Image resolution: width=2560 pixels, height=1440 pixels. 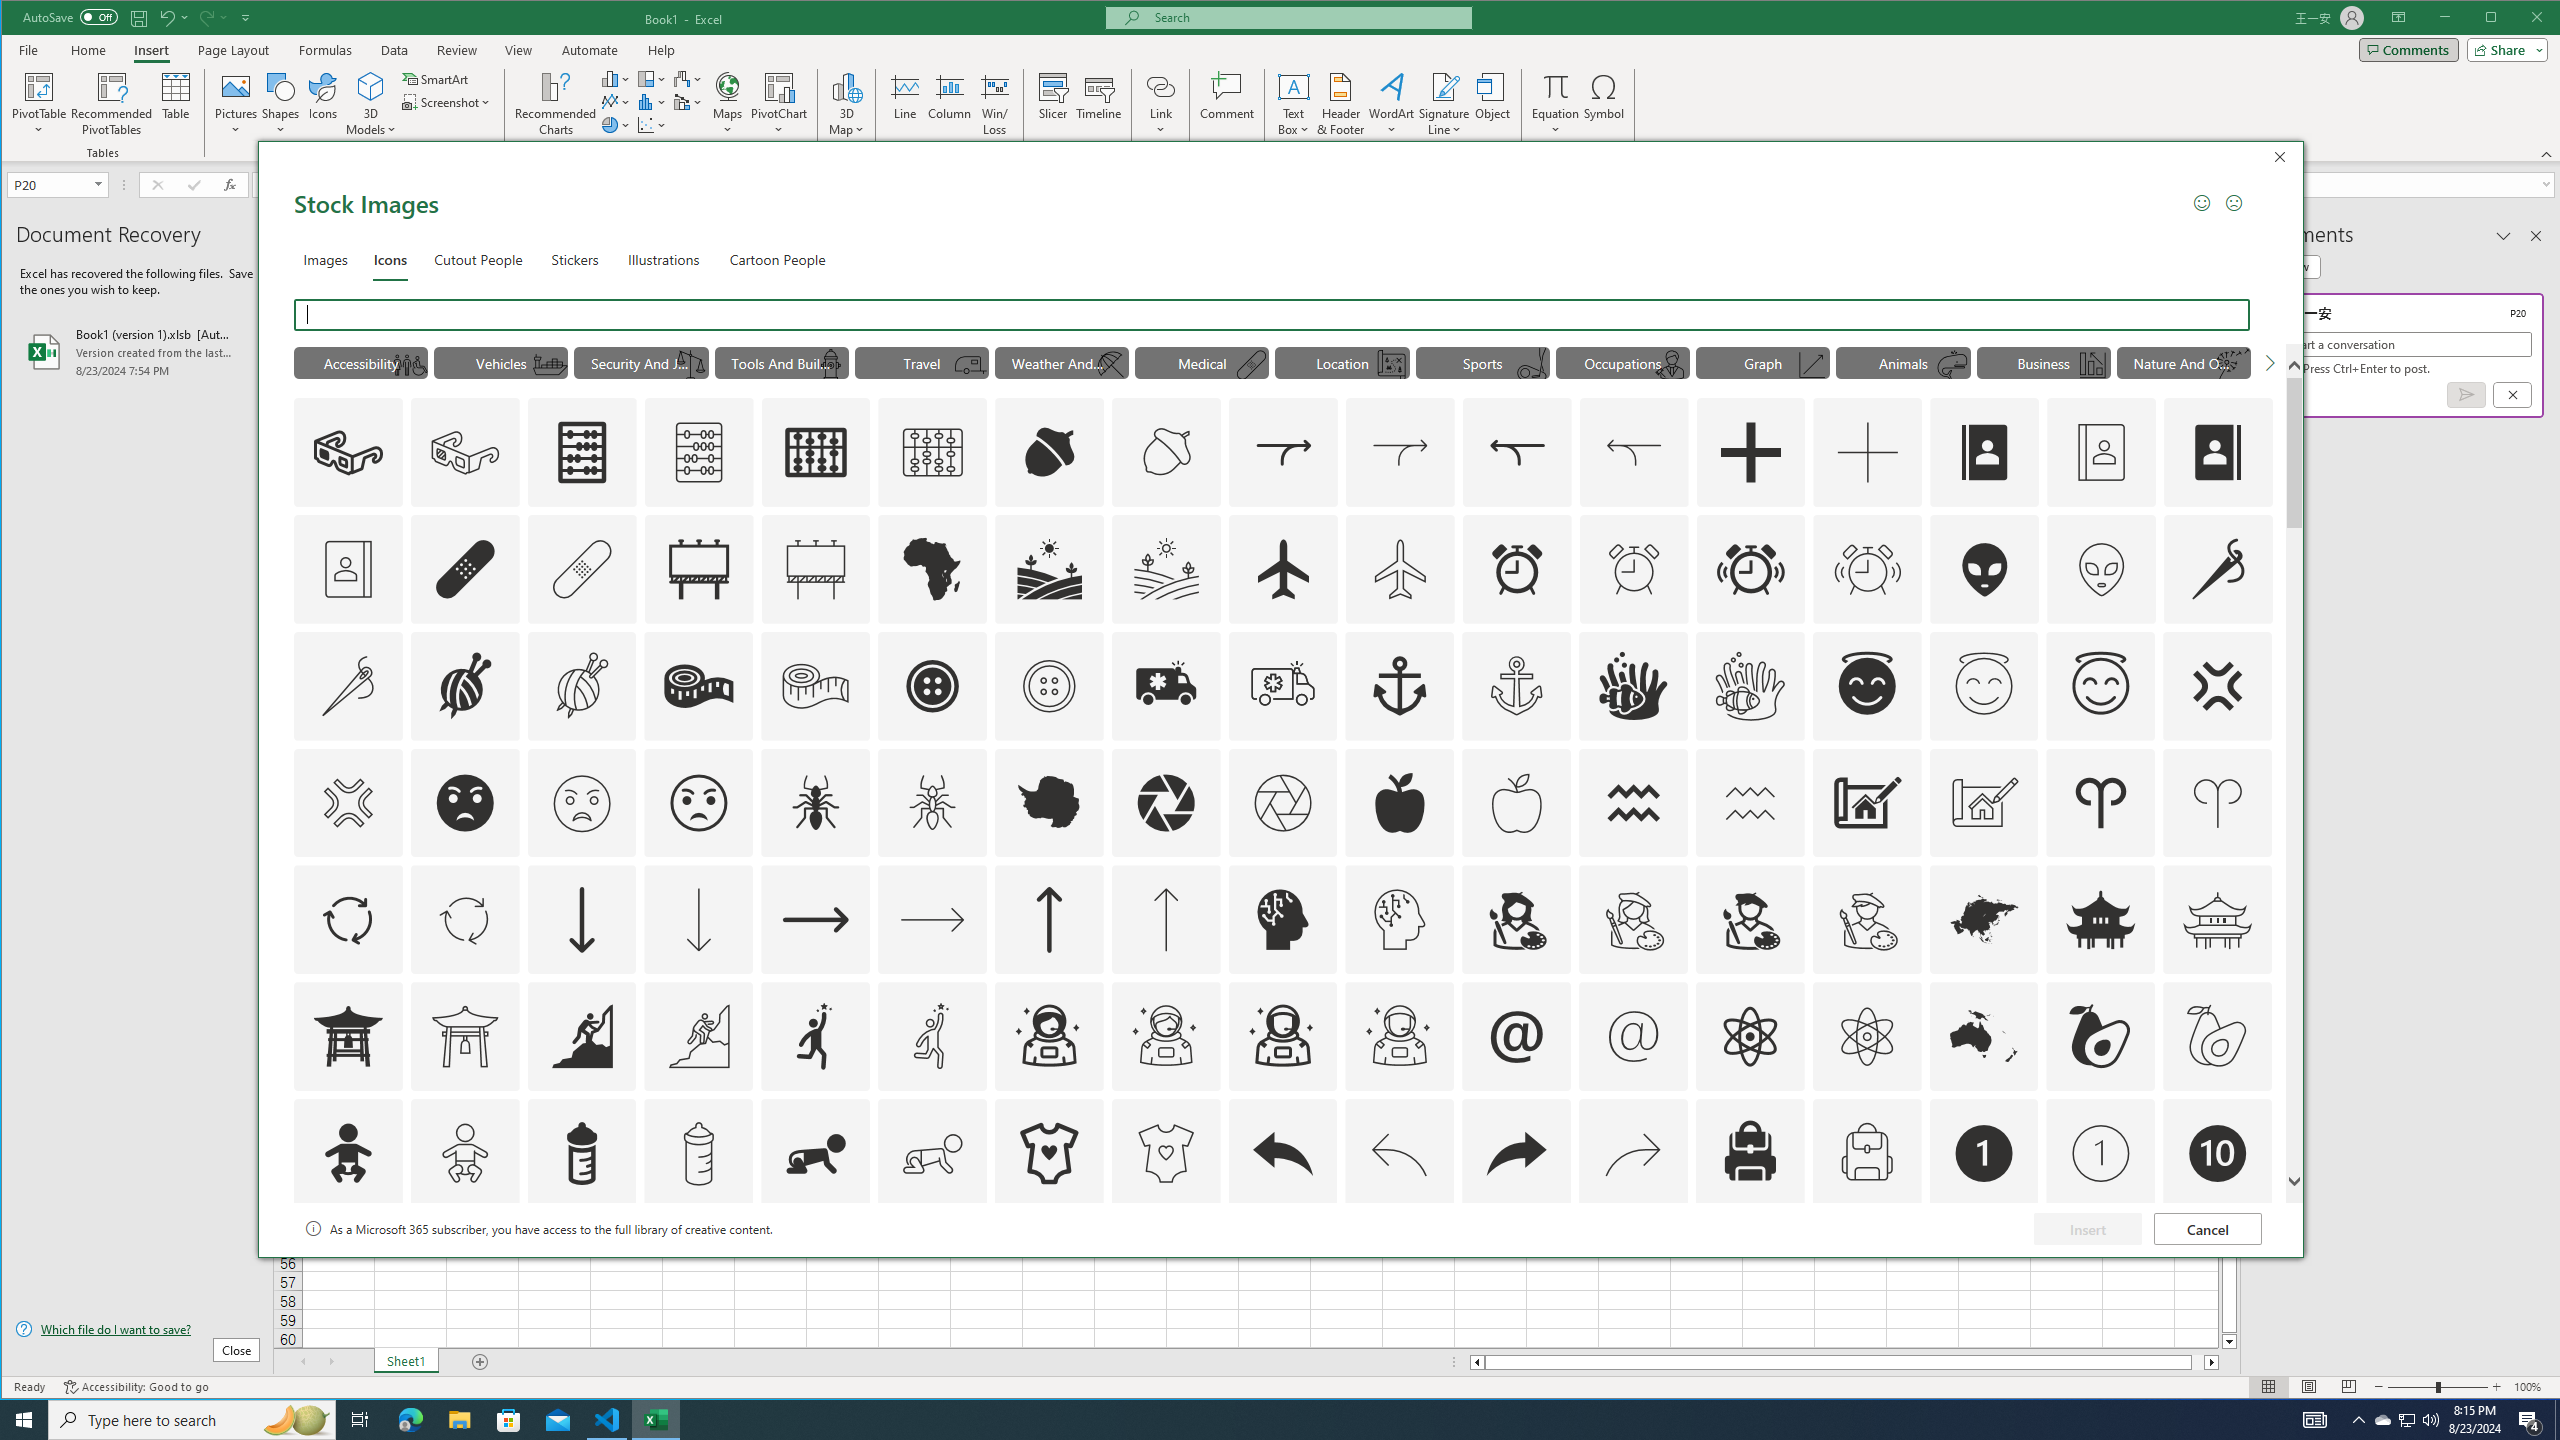 What do you see at coordinates (1167, 568) in the screenshot?
I see `AutomationID: Icons_Agriculture_M` at bounding box center [1167, 568].